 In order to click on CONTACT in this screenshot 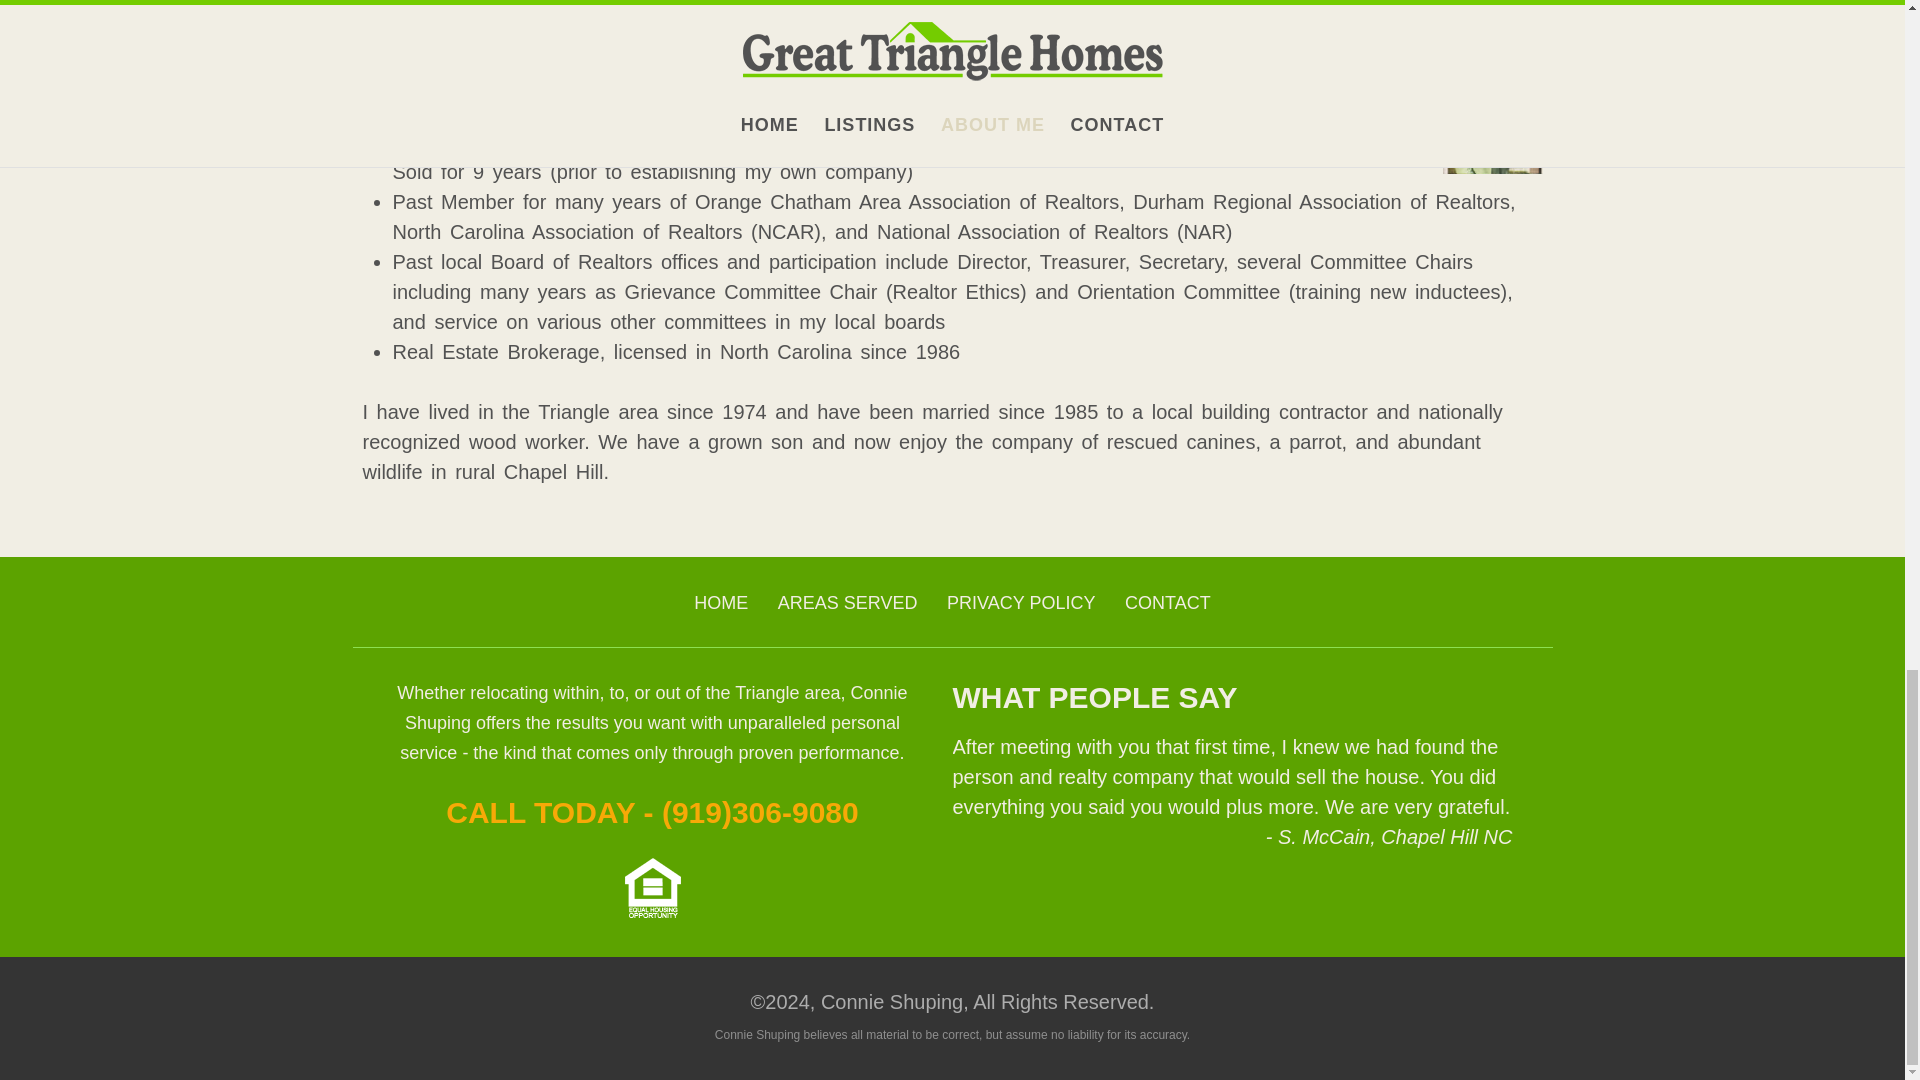, I will do `click(1168, 602)`.